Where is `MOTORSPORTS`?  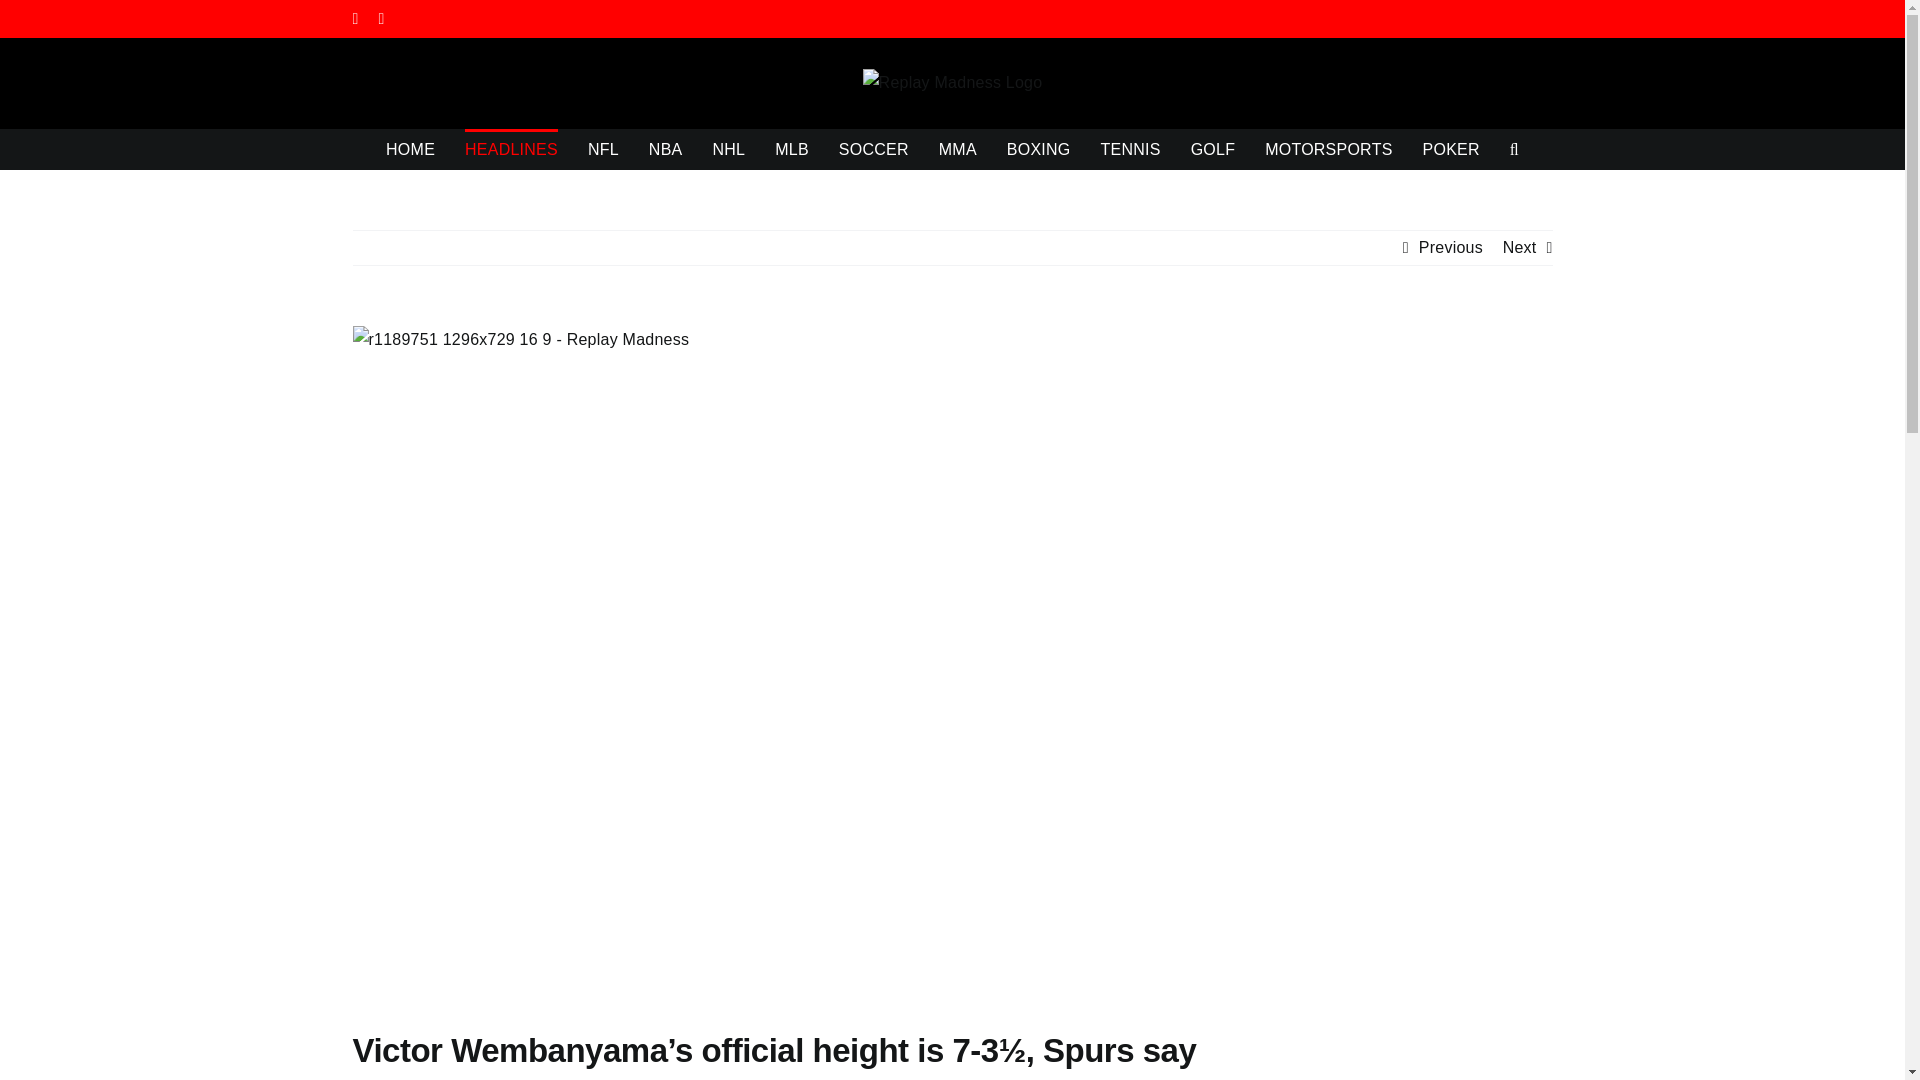 MOTORSPORTS is located at coordinates (1328, 148).